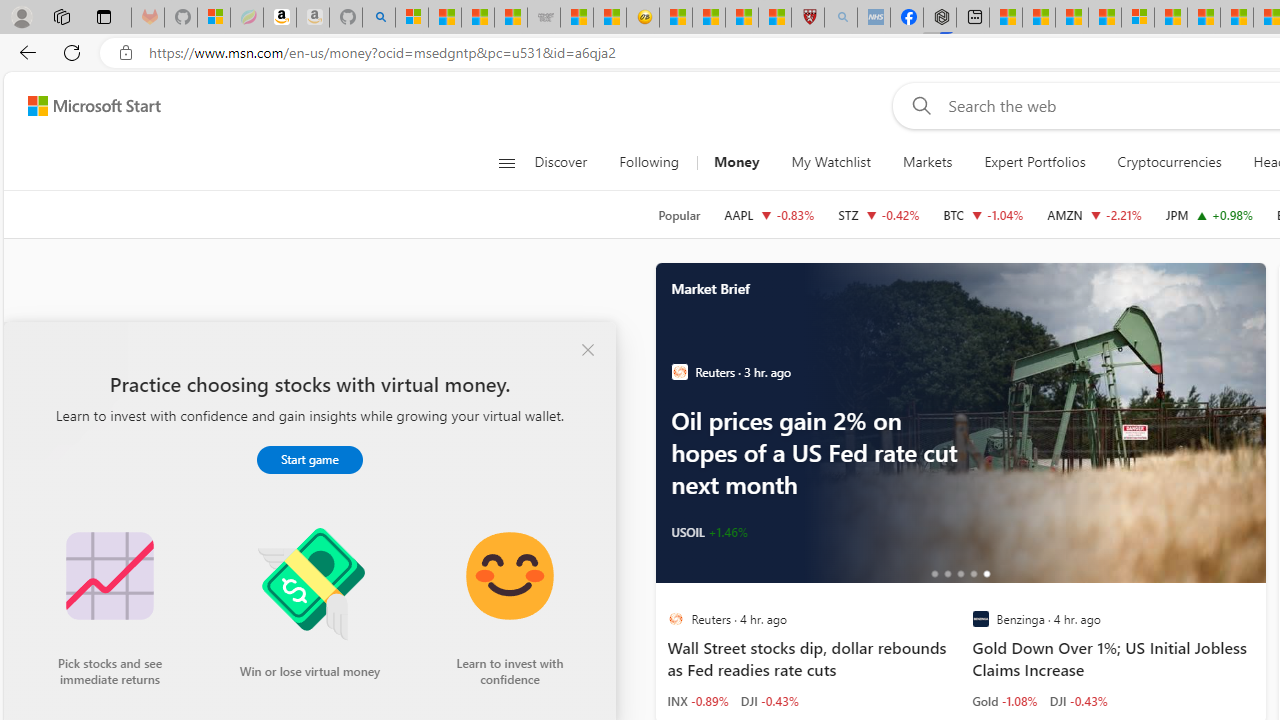 This screenshot has height=720, width=1280. I want to click on Microsoft Start, so click(1170, 18).